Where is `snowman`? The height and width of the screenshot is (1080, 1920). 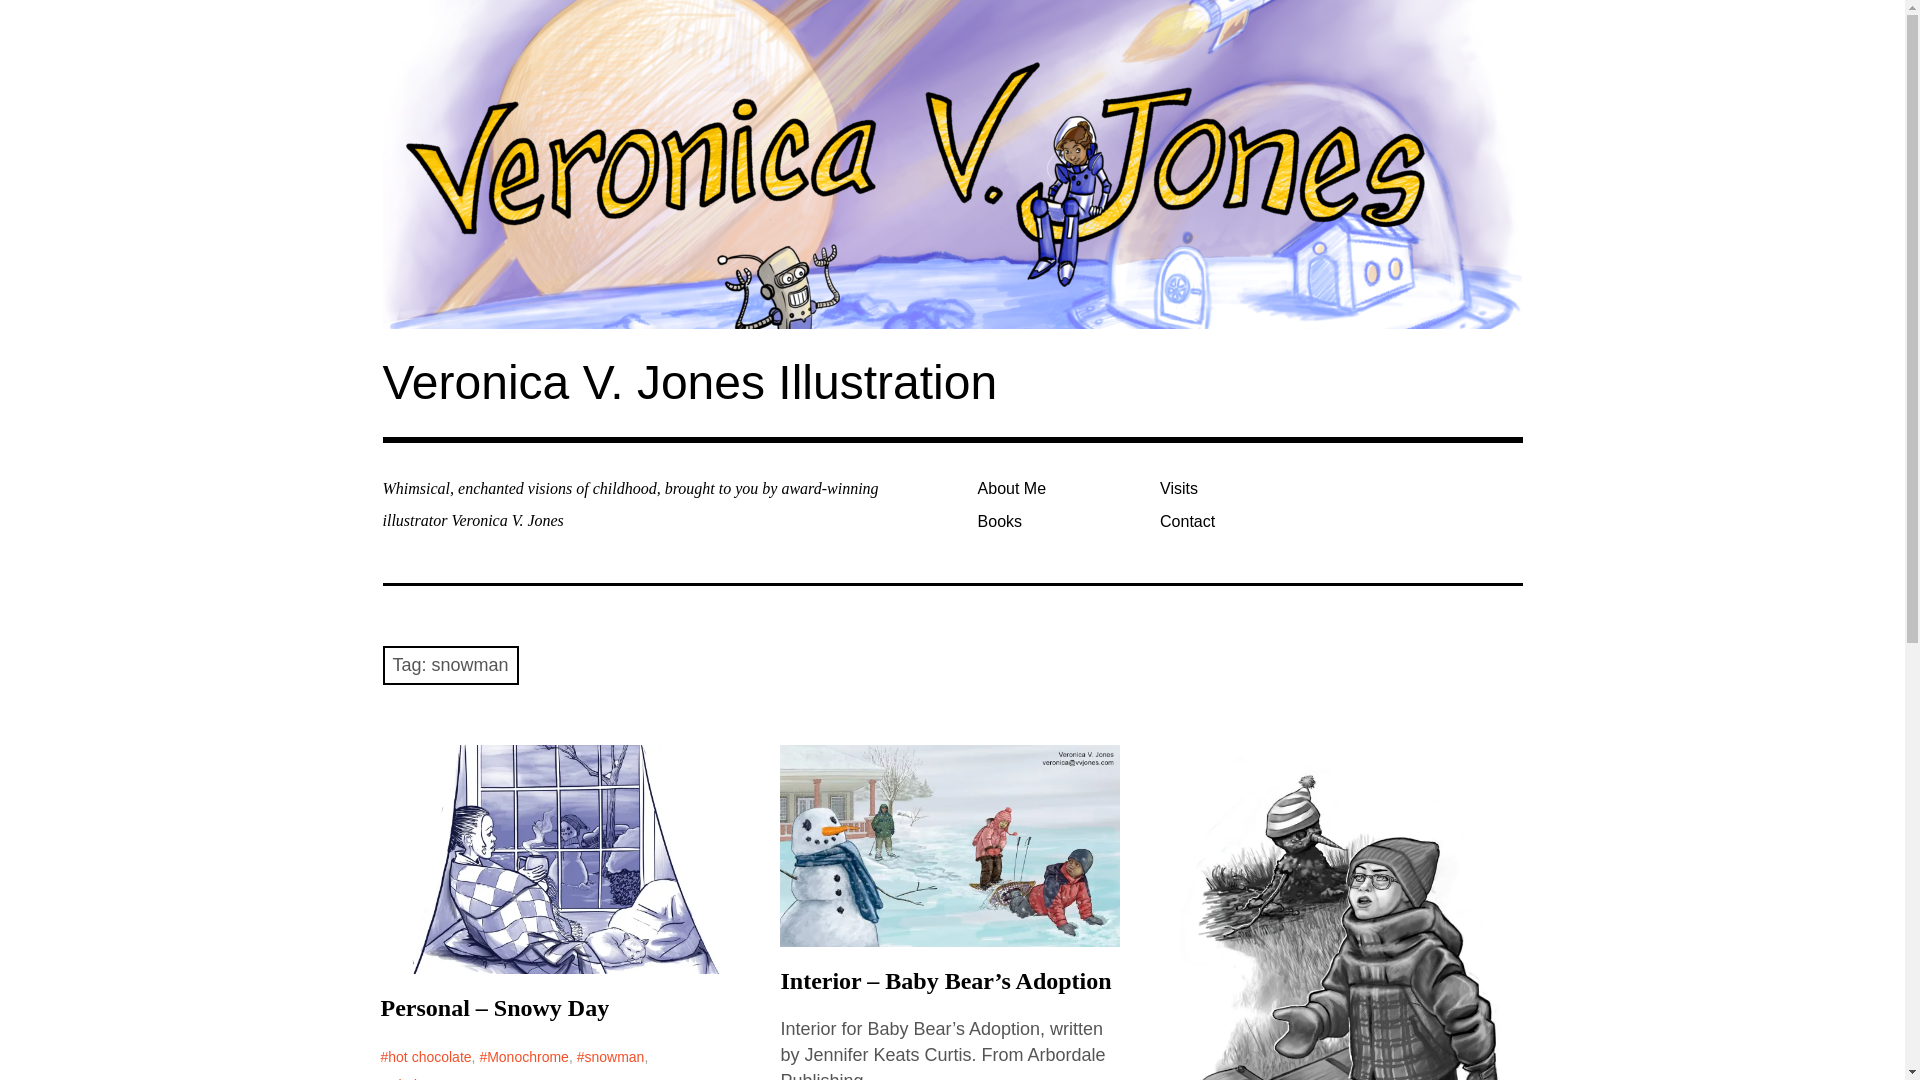
snowman is located at coordinates (611, 1057).